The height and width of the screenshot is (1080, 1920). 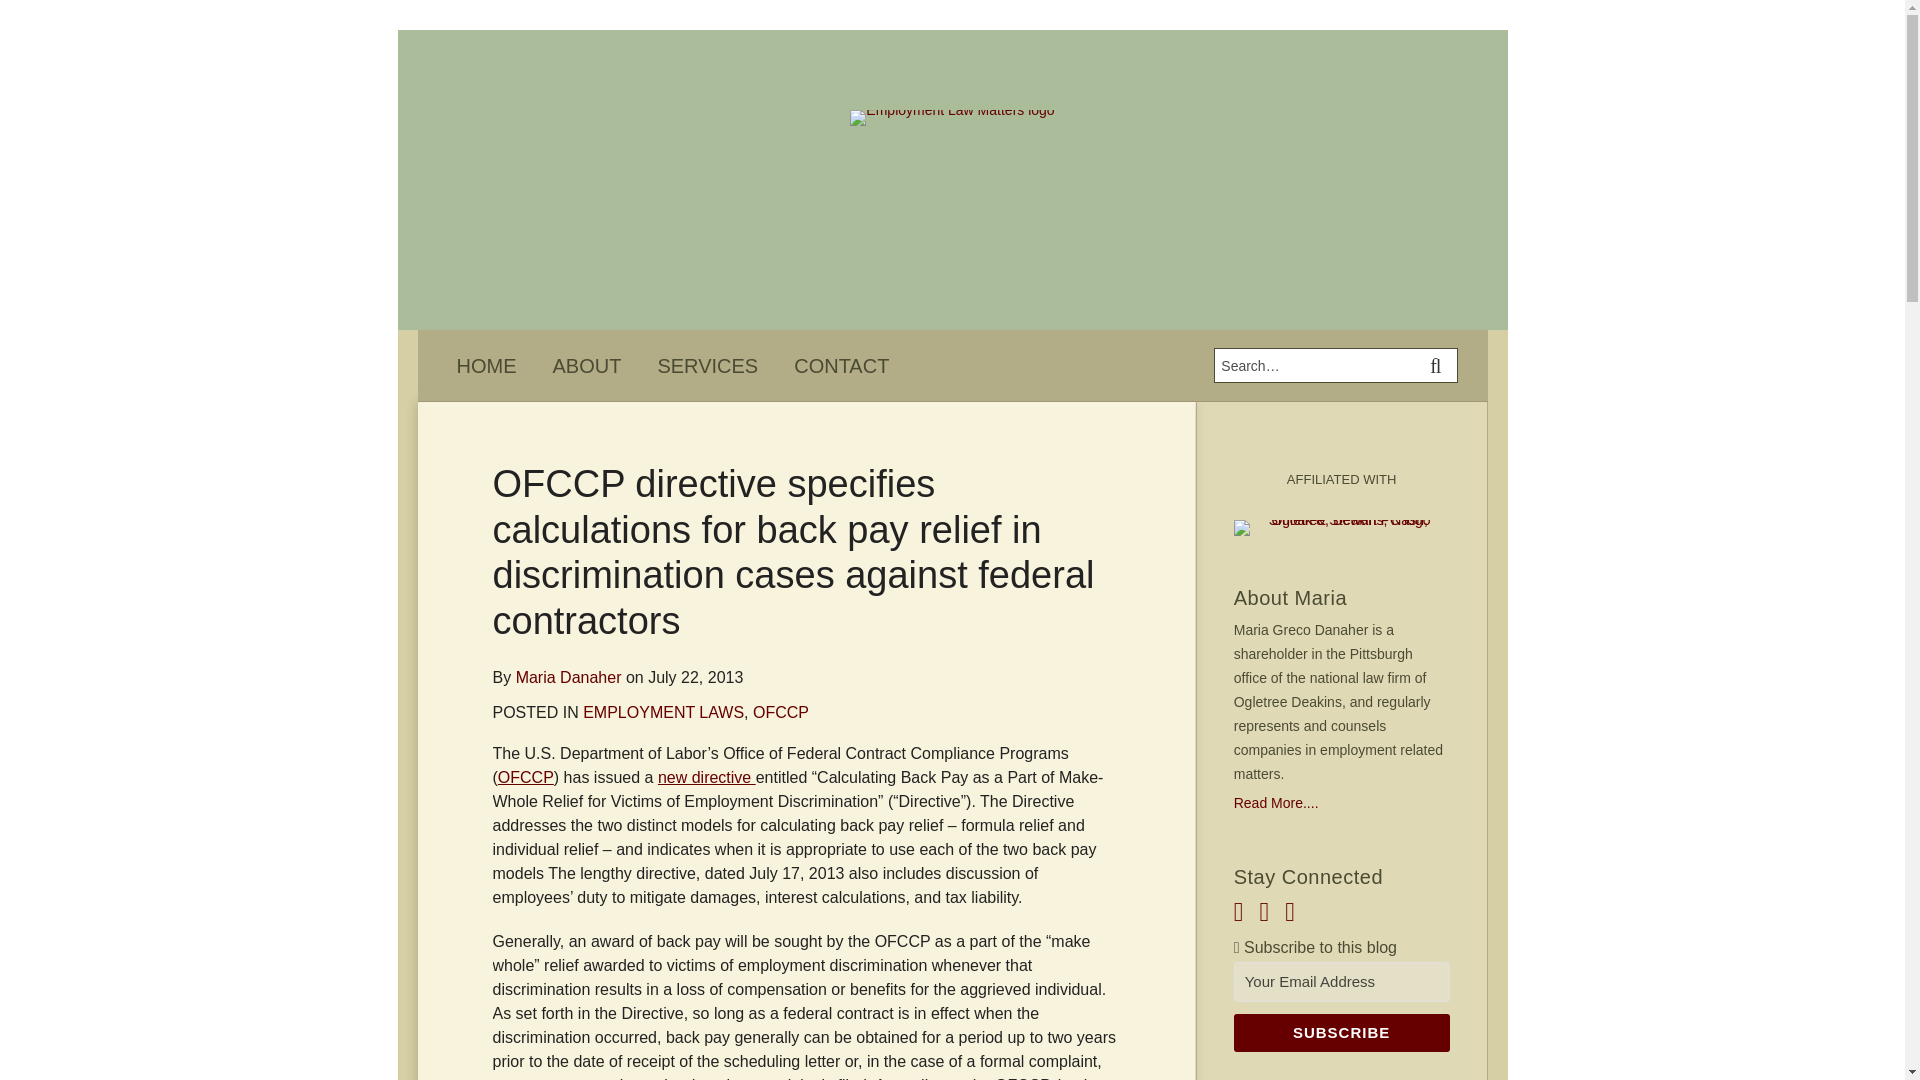 What do you see at coordinates (586, 366) in the screenshot?
I see `ABOUT` at bounding box center [586, 366].